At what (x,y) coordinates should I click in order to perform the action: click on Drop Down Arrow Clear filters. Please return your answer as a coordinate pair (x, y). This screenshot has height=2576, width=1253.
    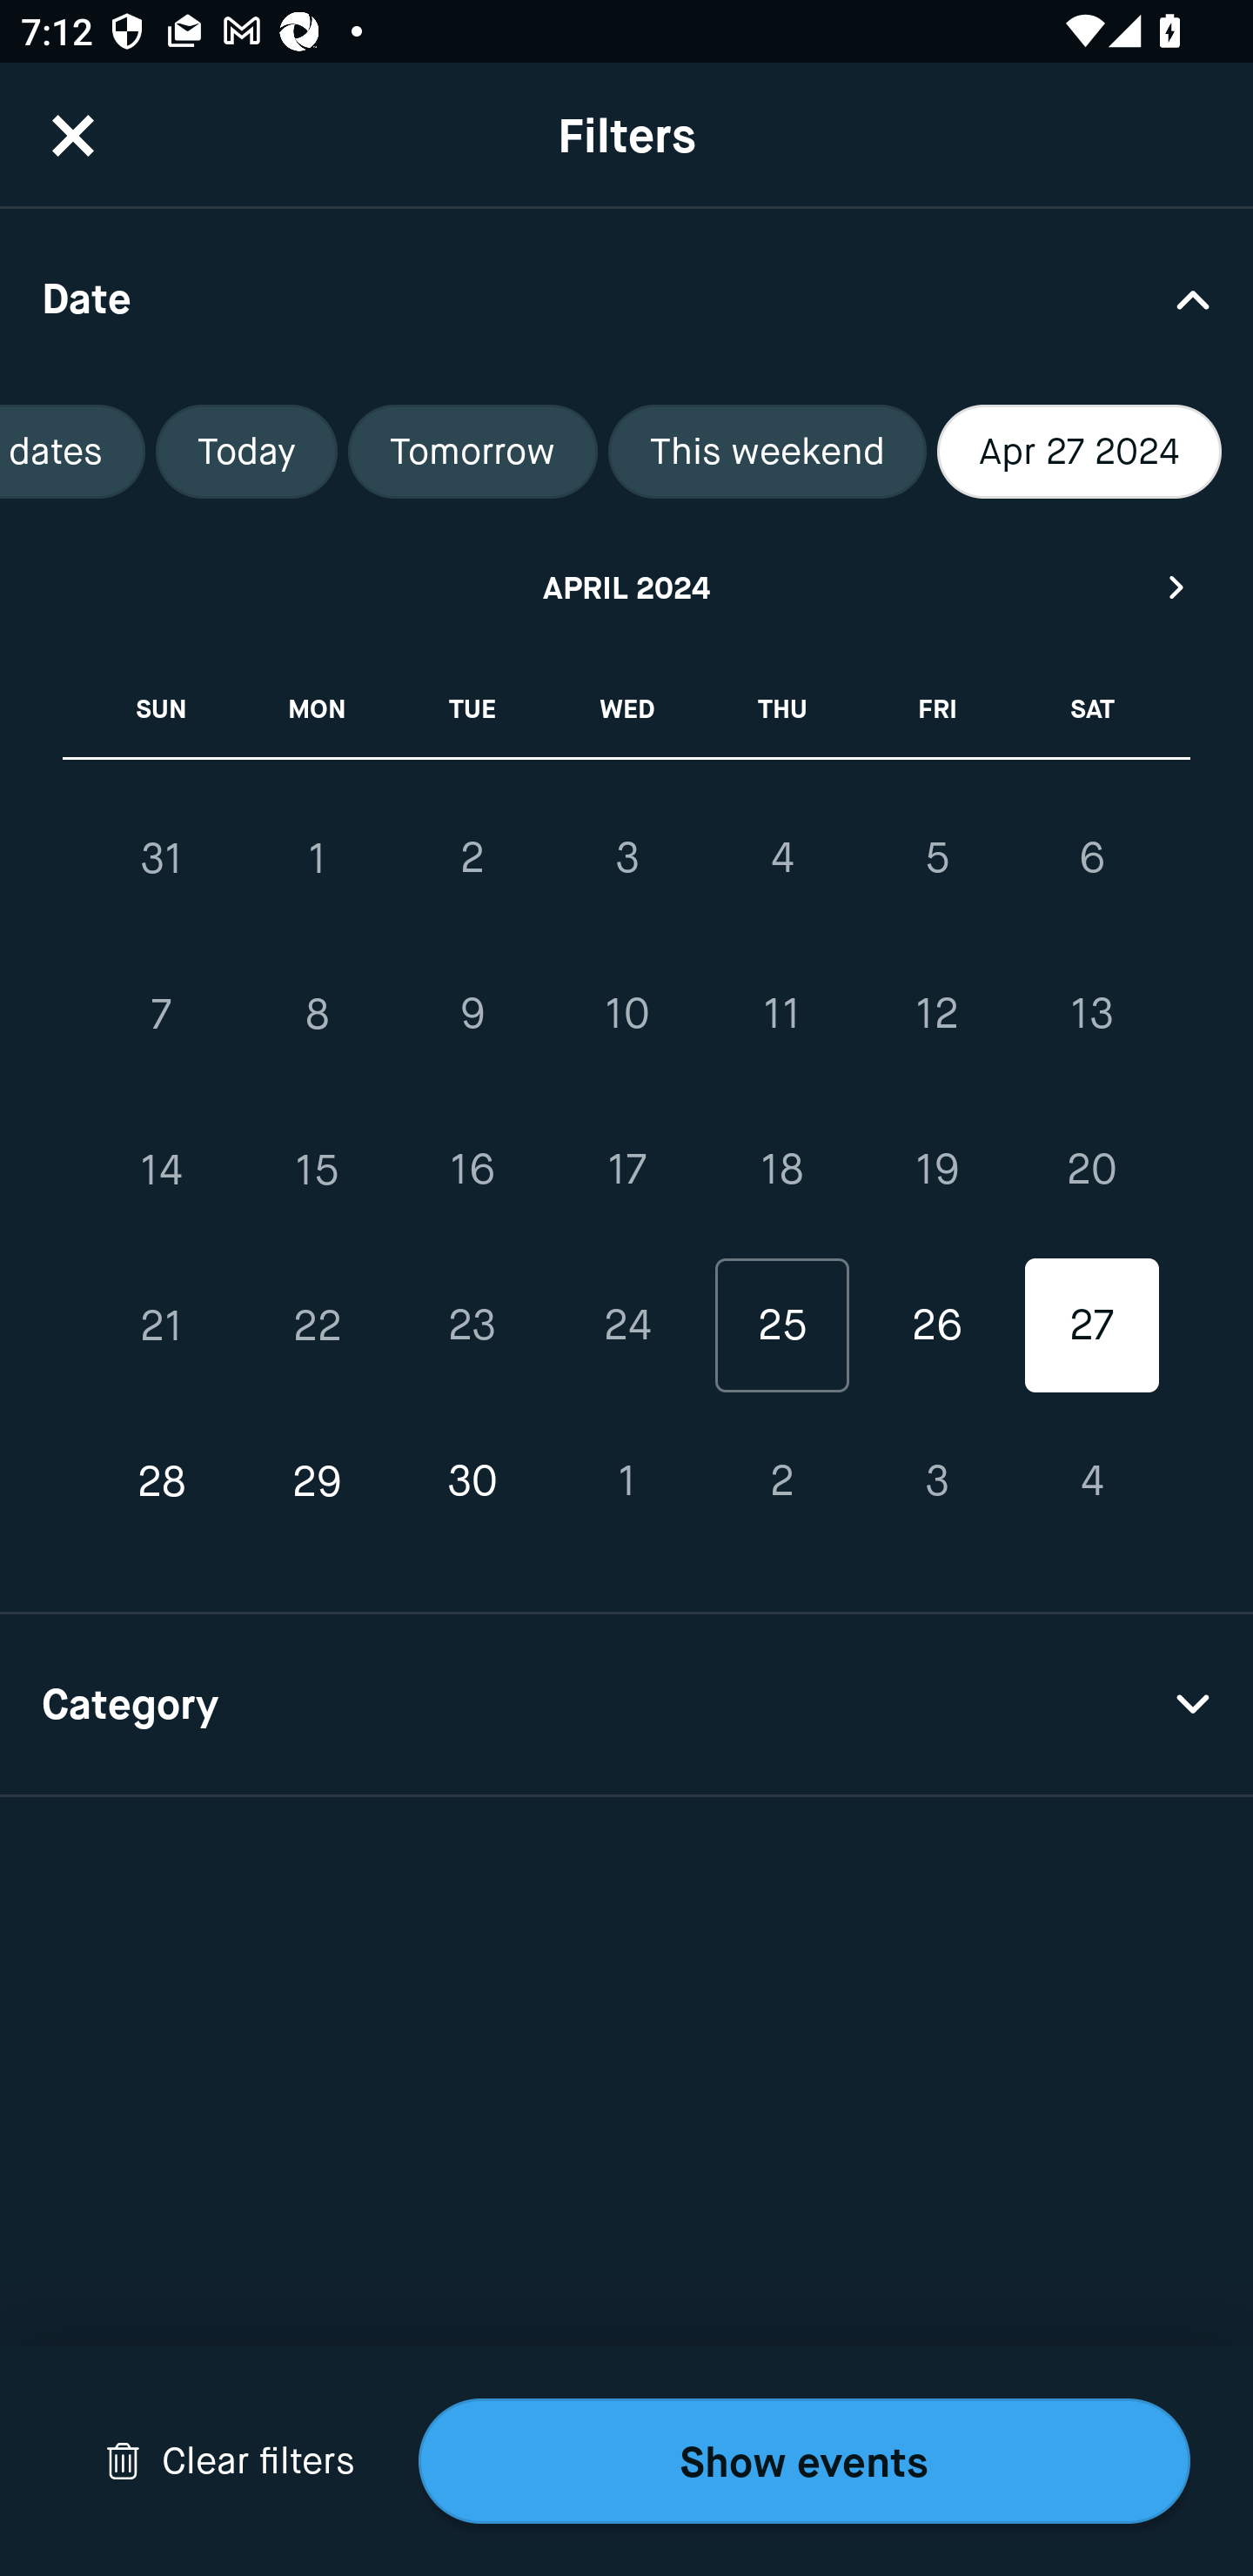
    Looking at the image, I should click on (230, 2461).